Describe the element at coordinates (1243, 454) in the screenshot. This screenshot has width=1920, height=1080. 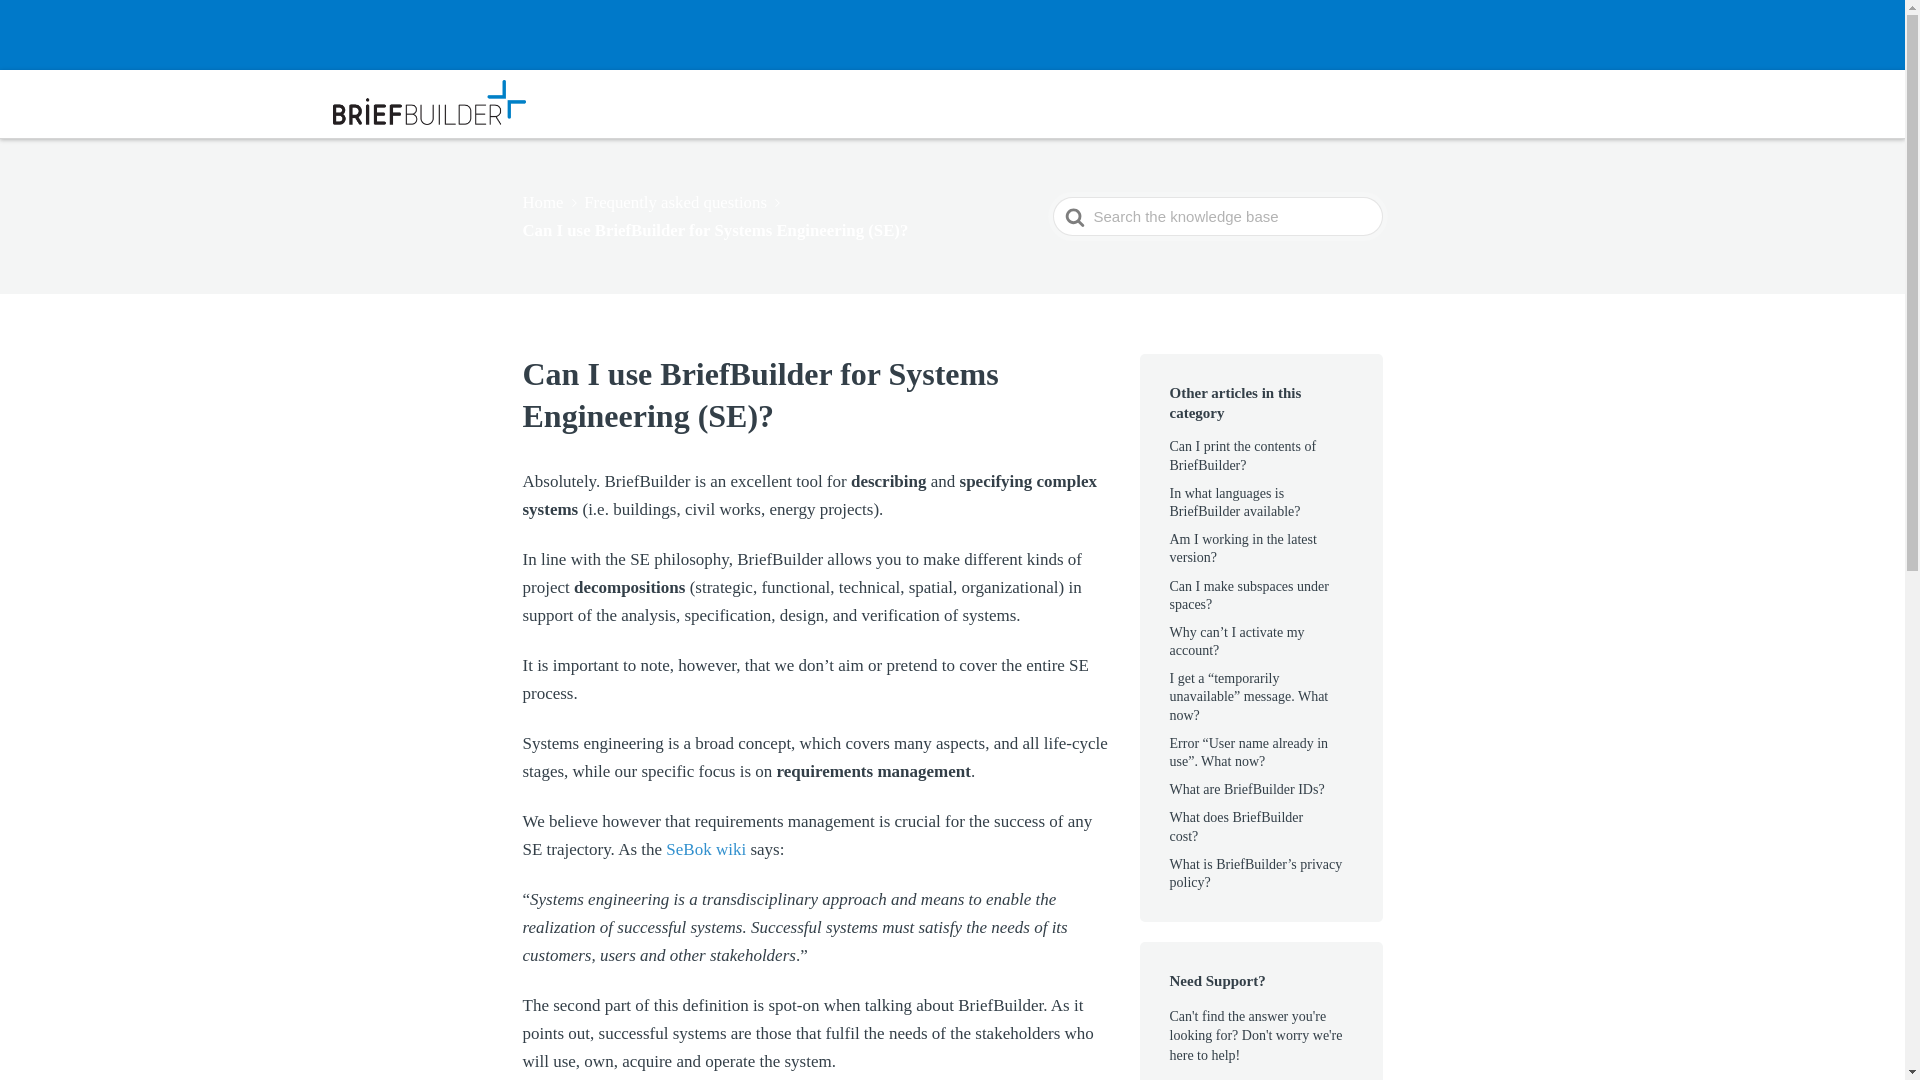
I see `Can I print the contents of BriefBuilder?` at that location.